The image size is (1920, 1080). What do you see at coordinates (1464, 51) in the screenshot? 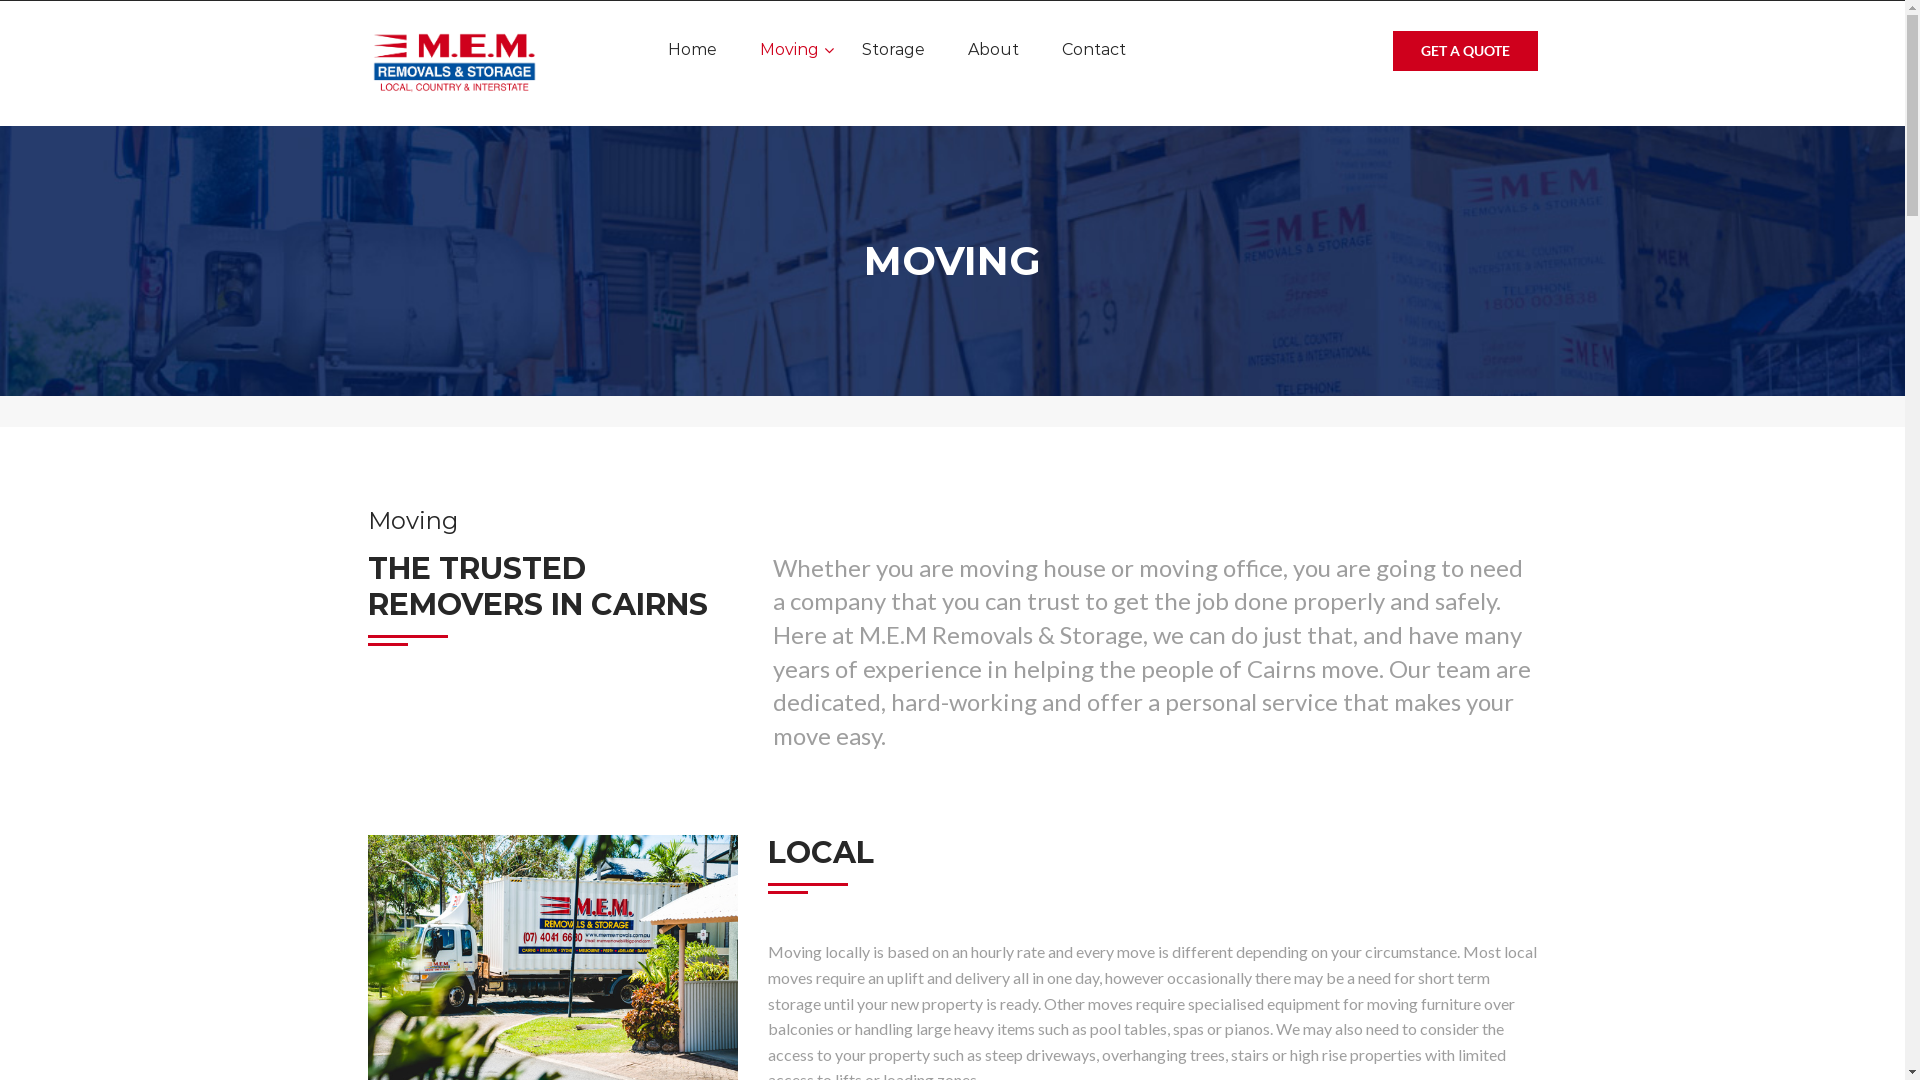
I see `GET A QUOTE` at bounding box center [1464, 51].